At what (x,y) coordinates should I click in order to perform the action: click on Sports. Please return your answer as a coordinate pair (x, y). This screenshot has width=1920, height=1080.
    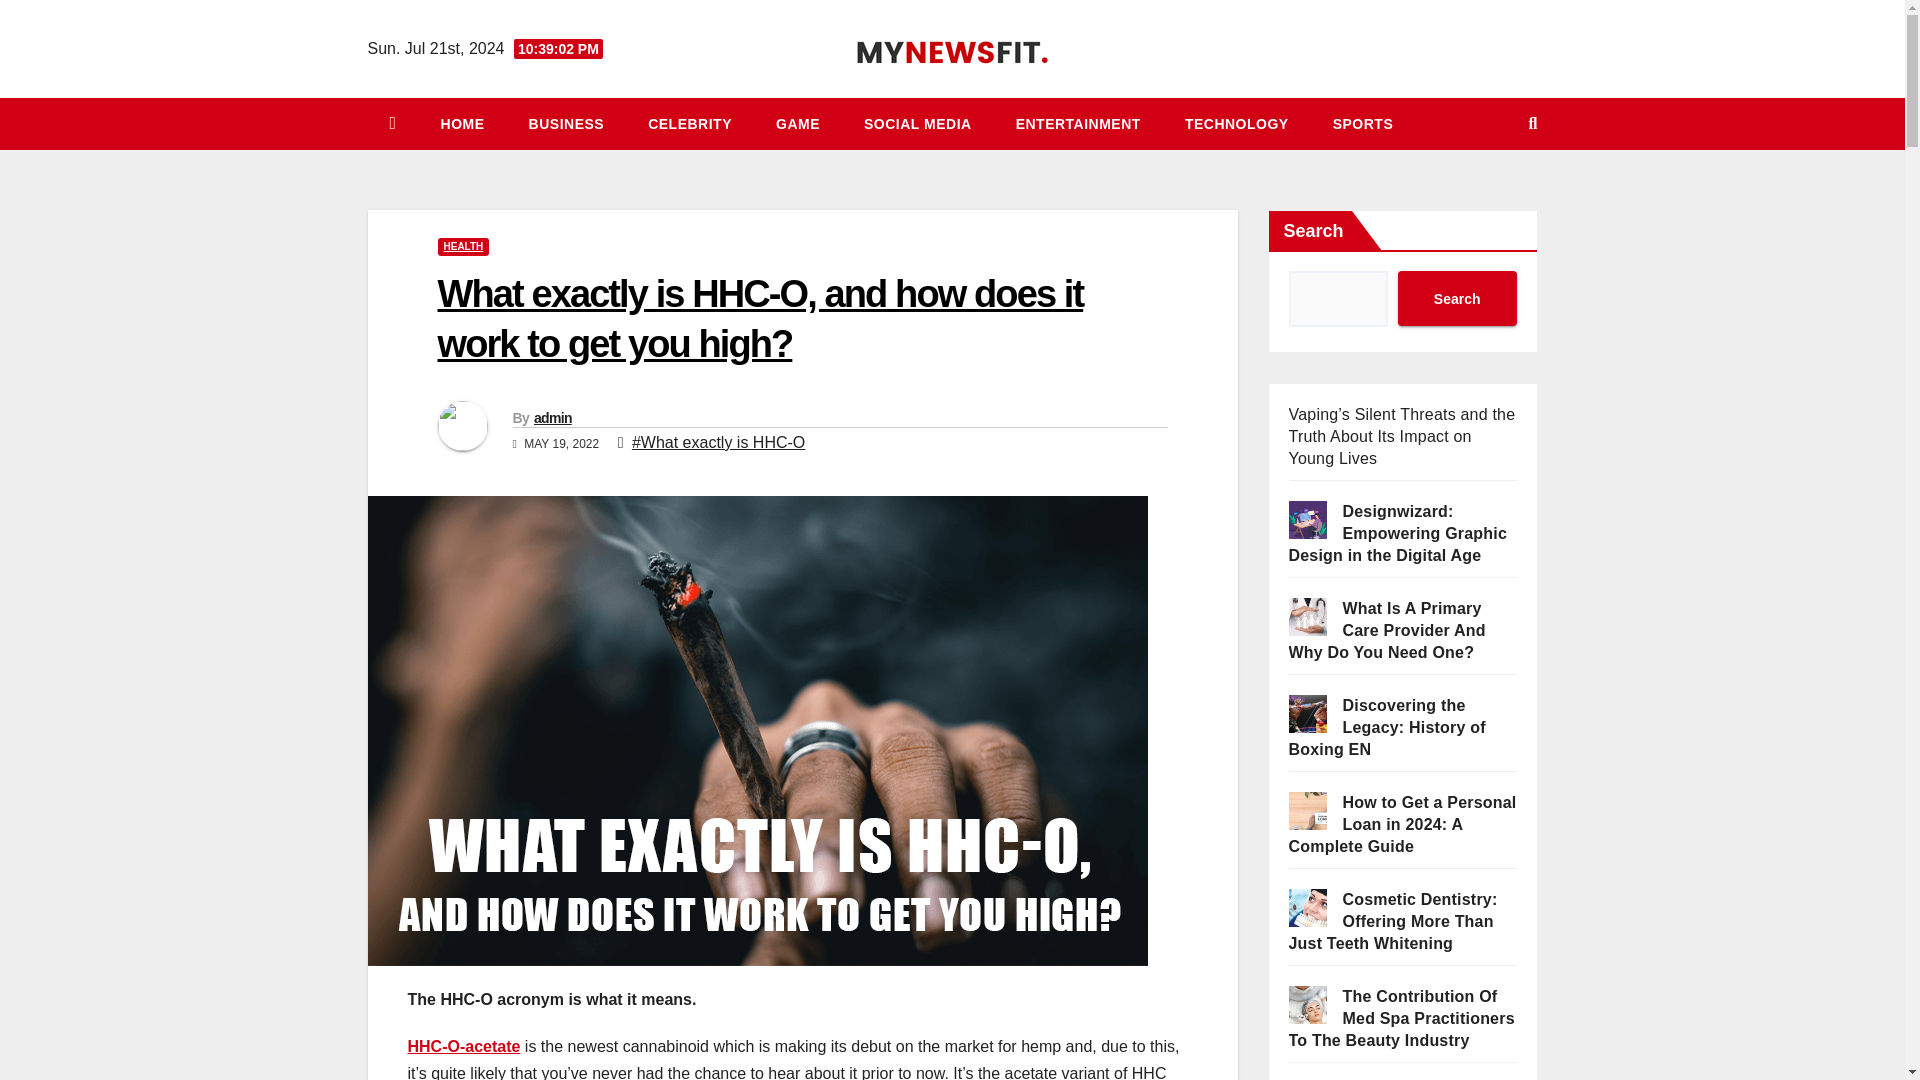
    Looking at the image, I should click on (1364, 124).